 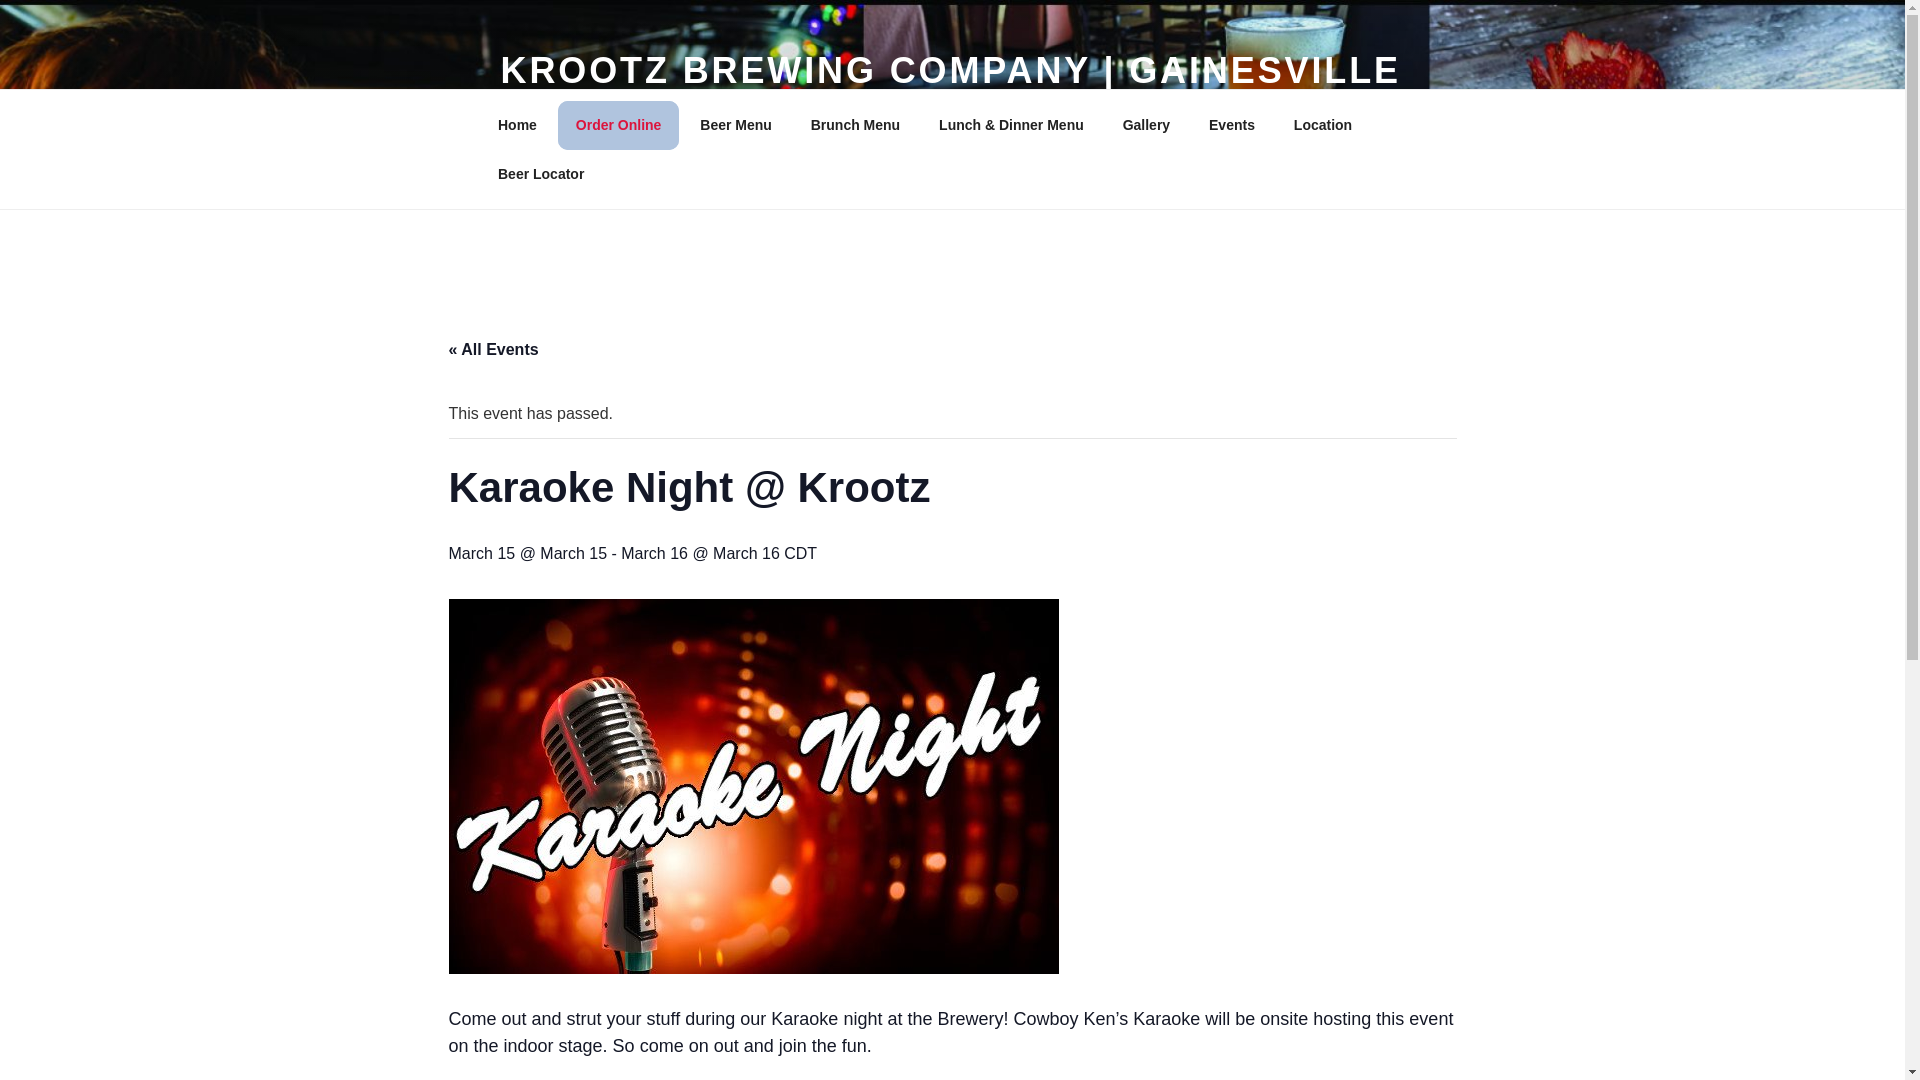 I want to click on Beer Menu, so click(x=736, y=124).